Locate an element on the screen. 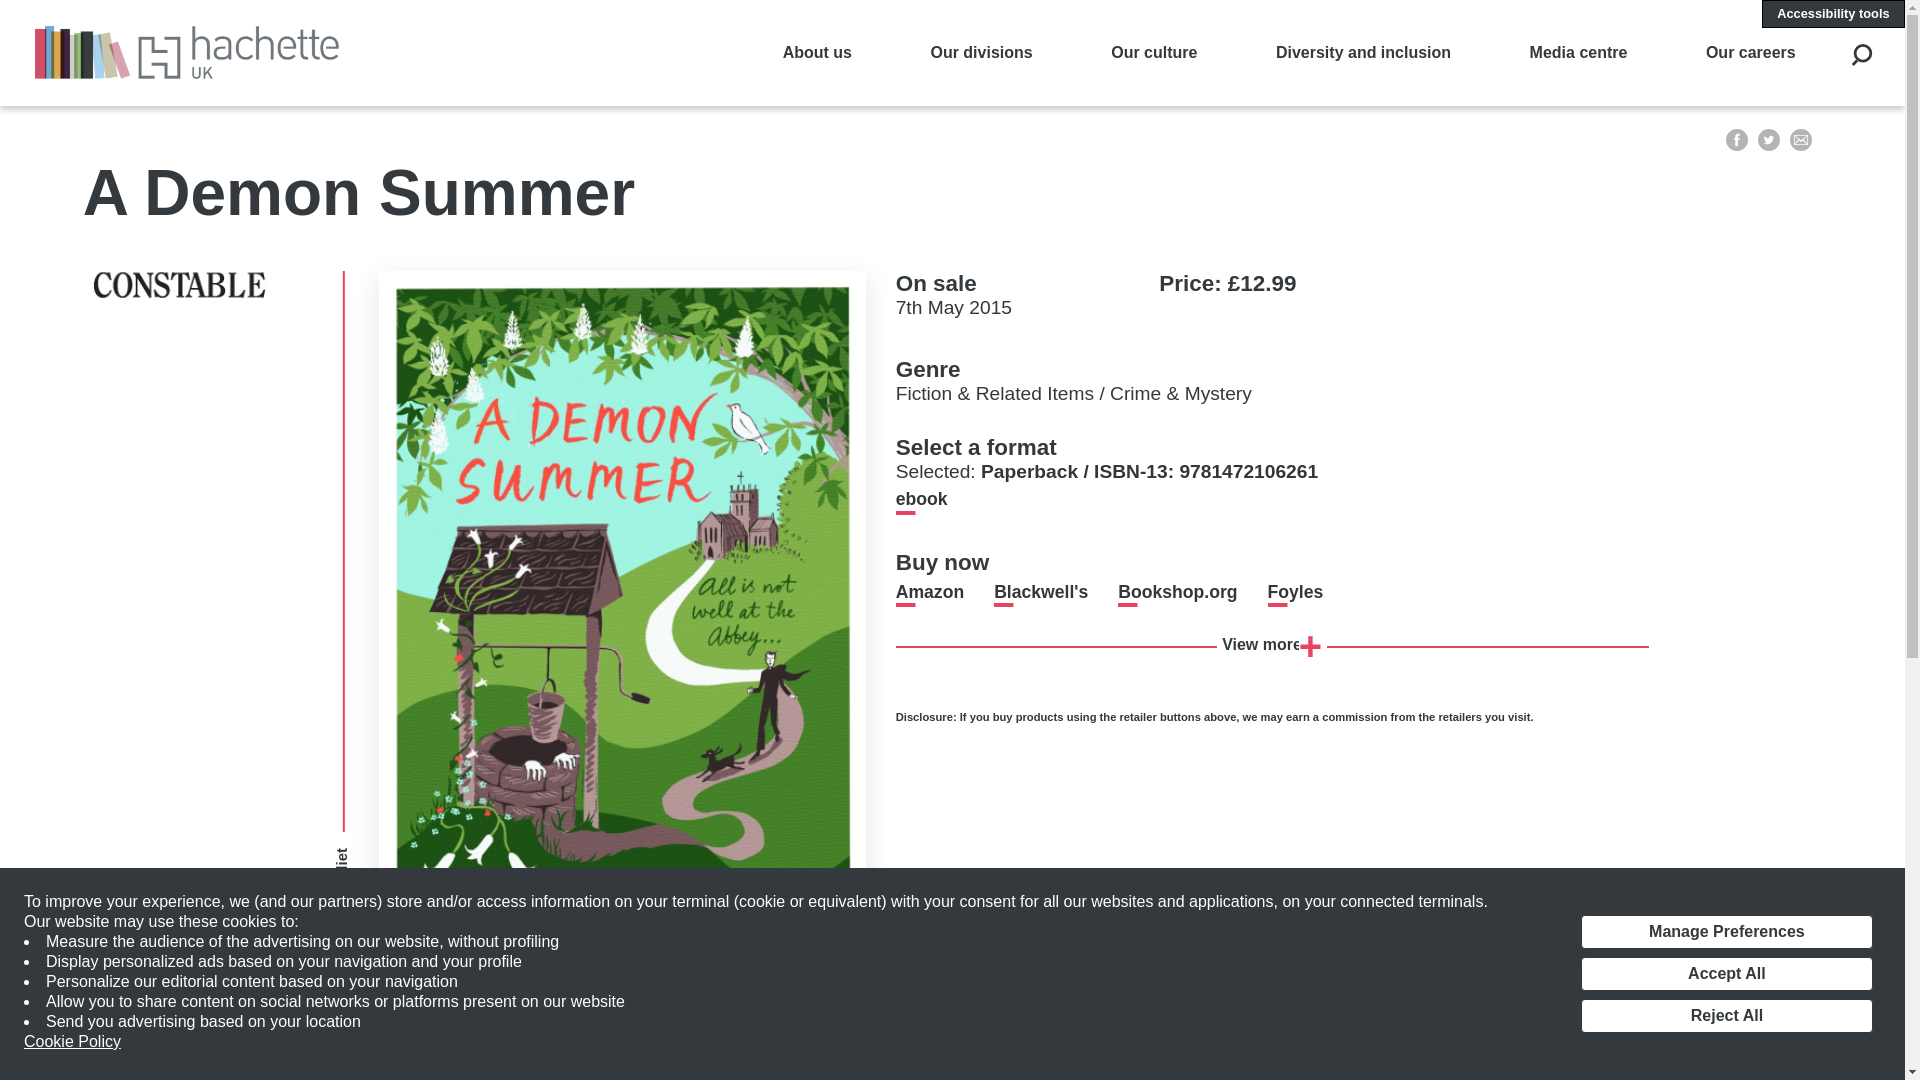 Image resolution: width=1920 pixels, height=1080 pixels. Our divisions is located at coordinates (980, 52).